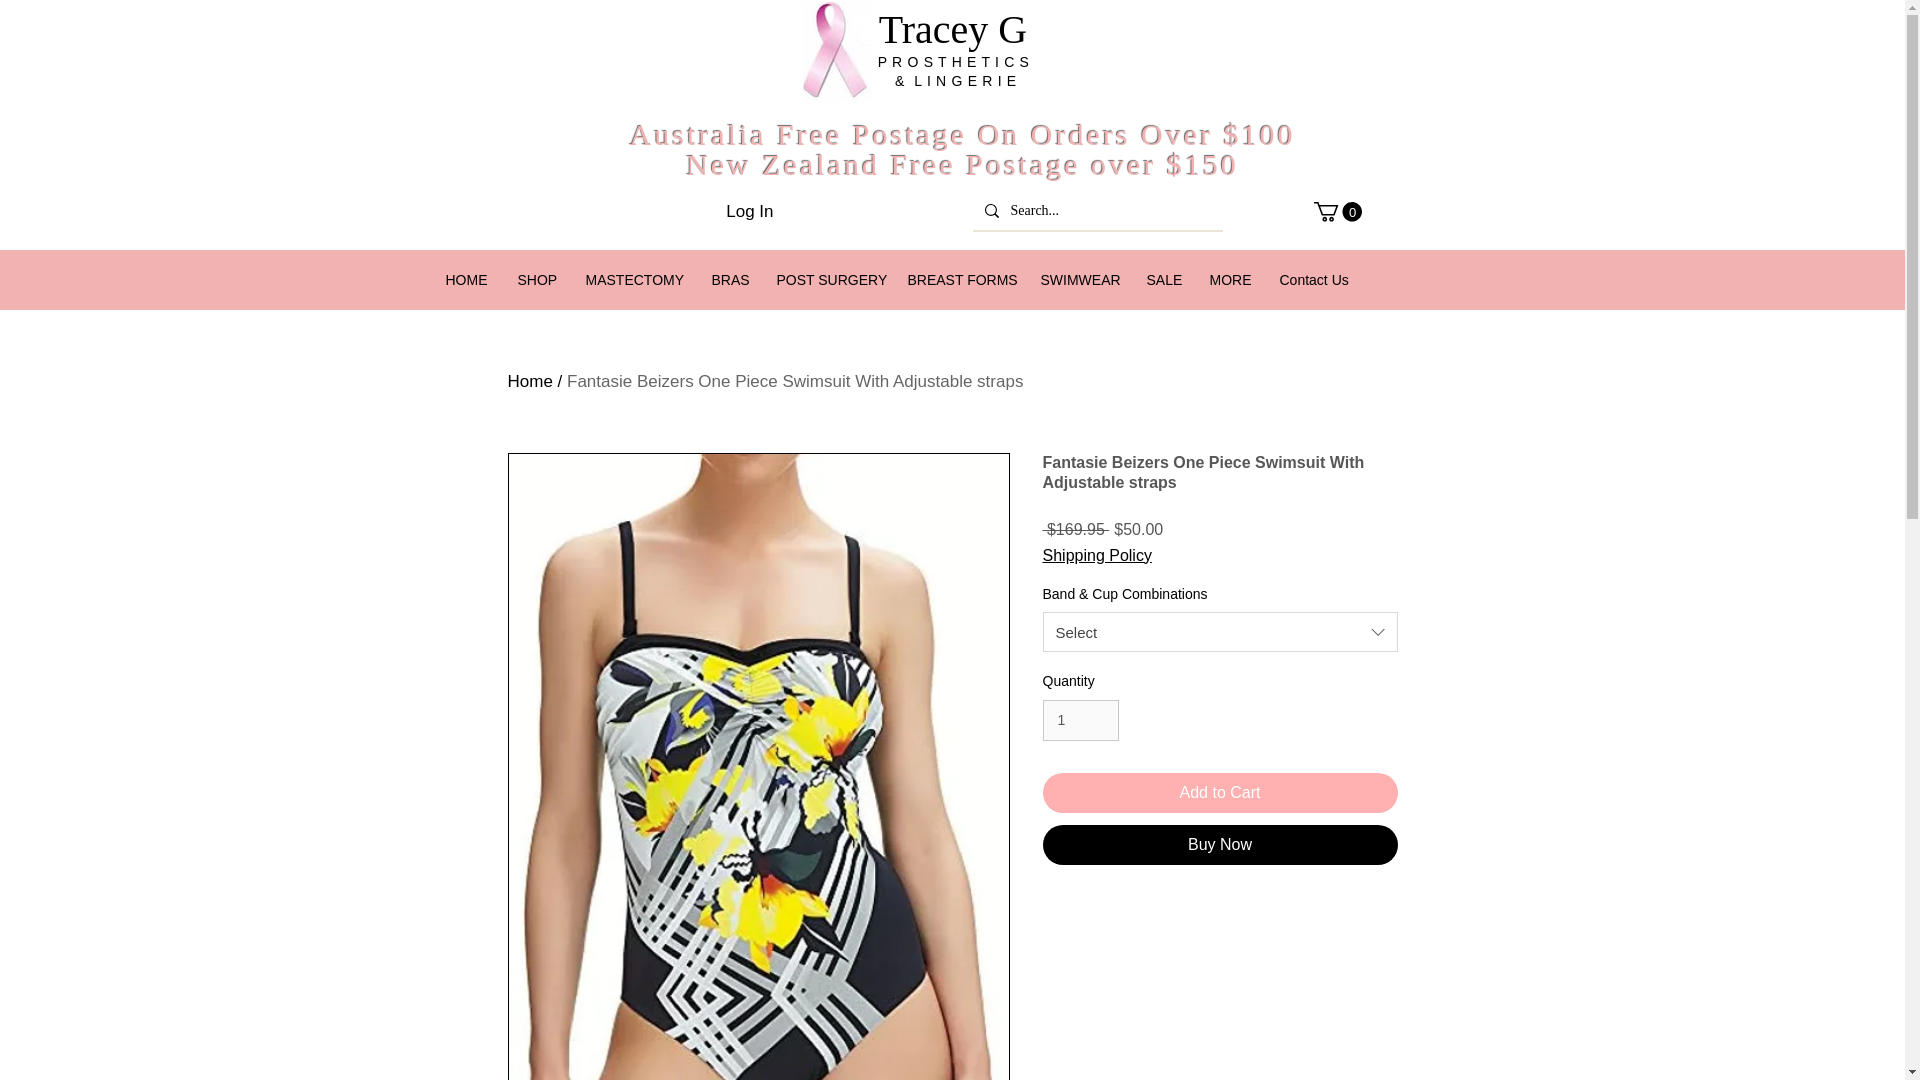 Image resolution: width=1920 pixels, height=1080 pixels. I want to click on 0, so click(1337, 211).